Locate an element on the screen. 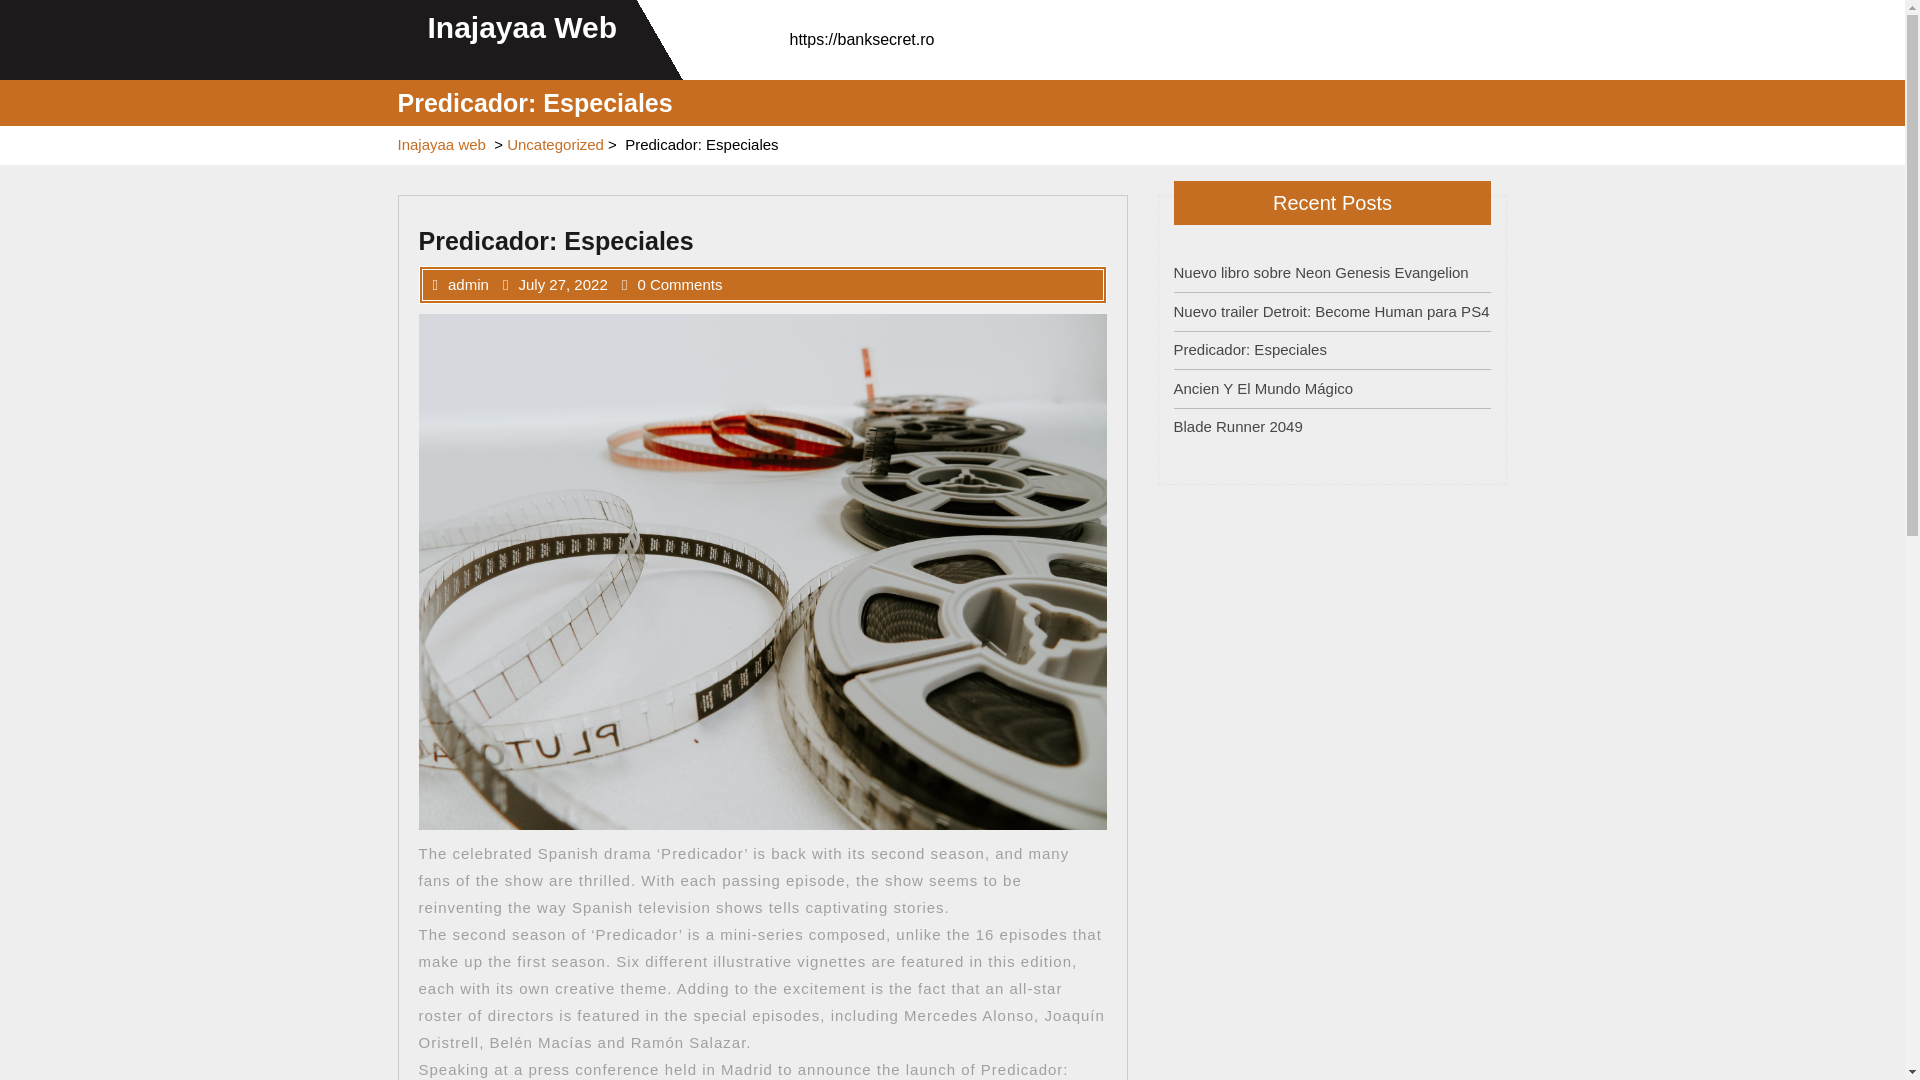  Blade Runner 2049 is located at coordinates (1238, 426).